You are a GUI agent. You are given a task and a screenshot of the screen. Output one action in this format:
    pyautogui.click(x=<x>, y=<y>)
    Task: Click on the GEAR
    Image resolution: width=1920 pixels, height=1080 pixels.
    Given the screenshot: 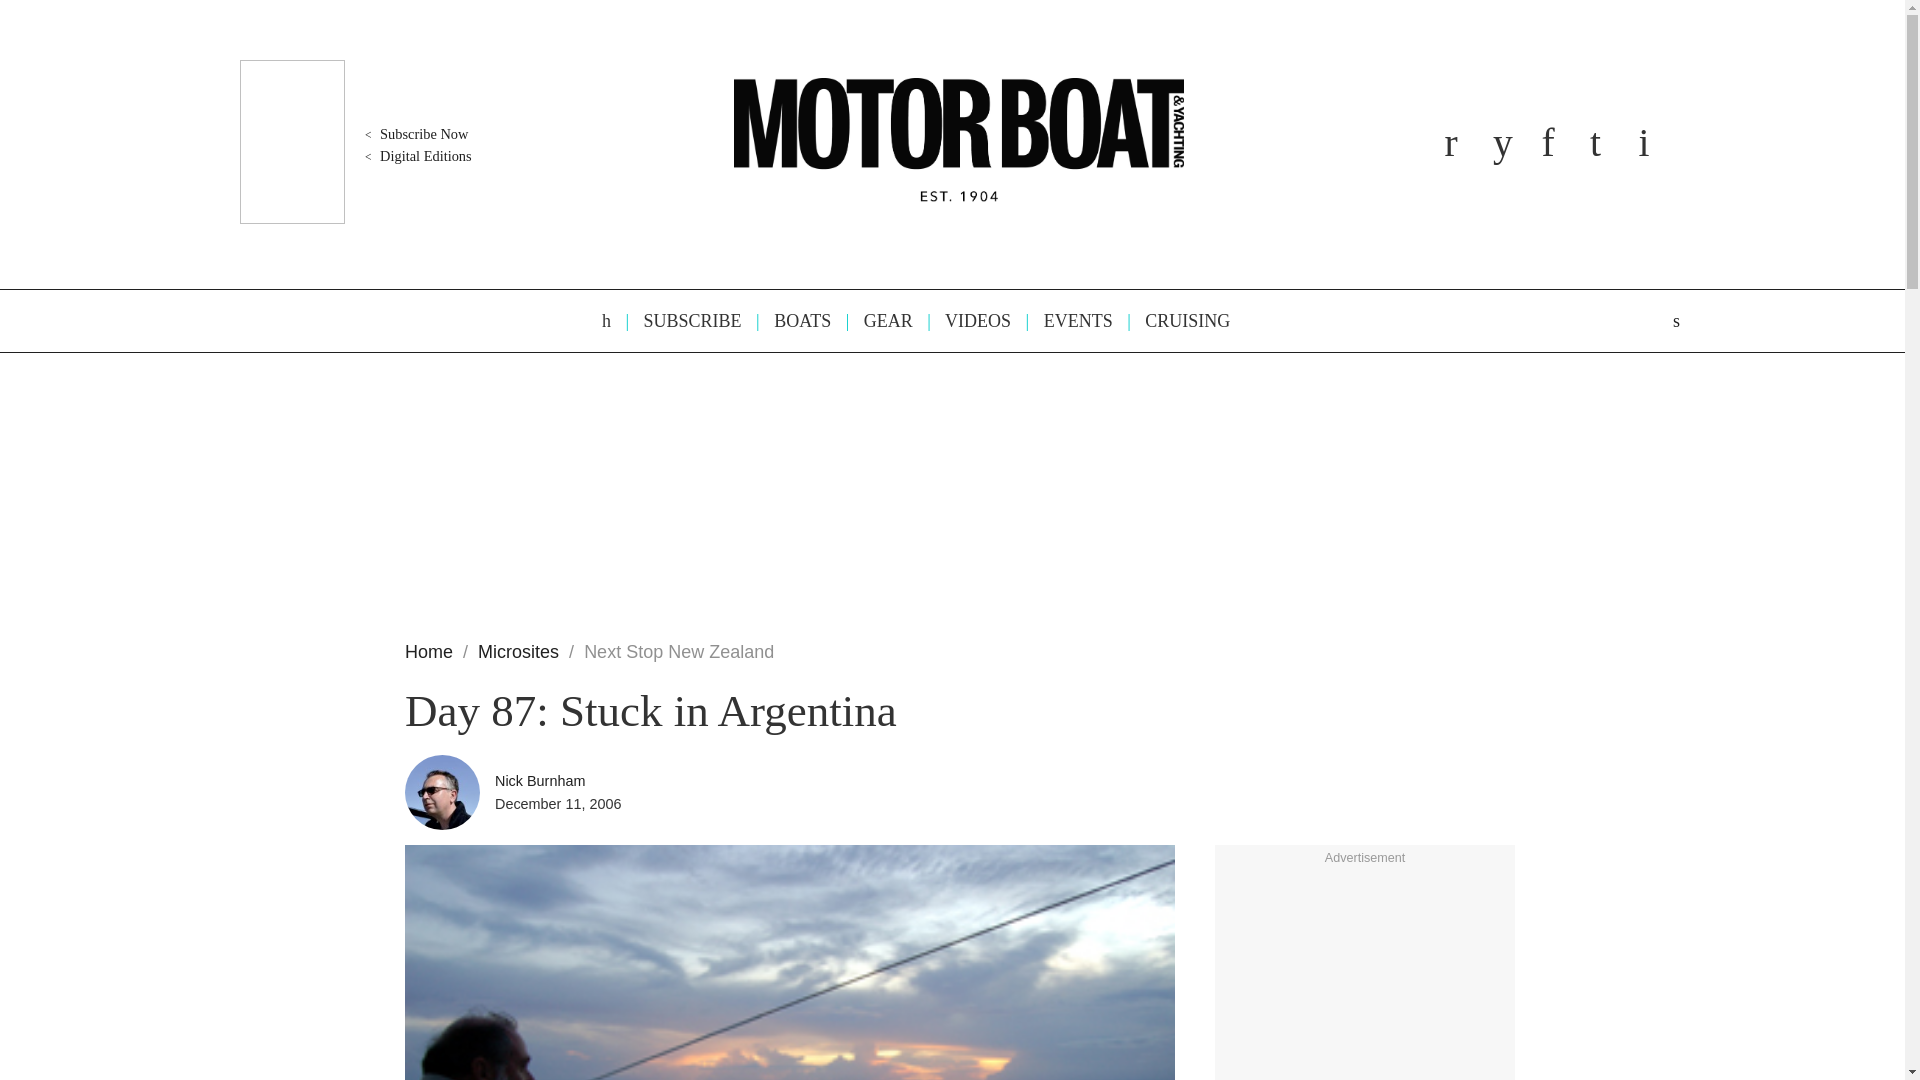 What is the action you would take?
    pyautogui.click(x=878, y=321)
    